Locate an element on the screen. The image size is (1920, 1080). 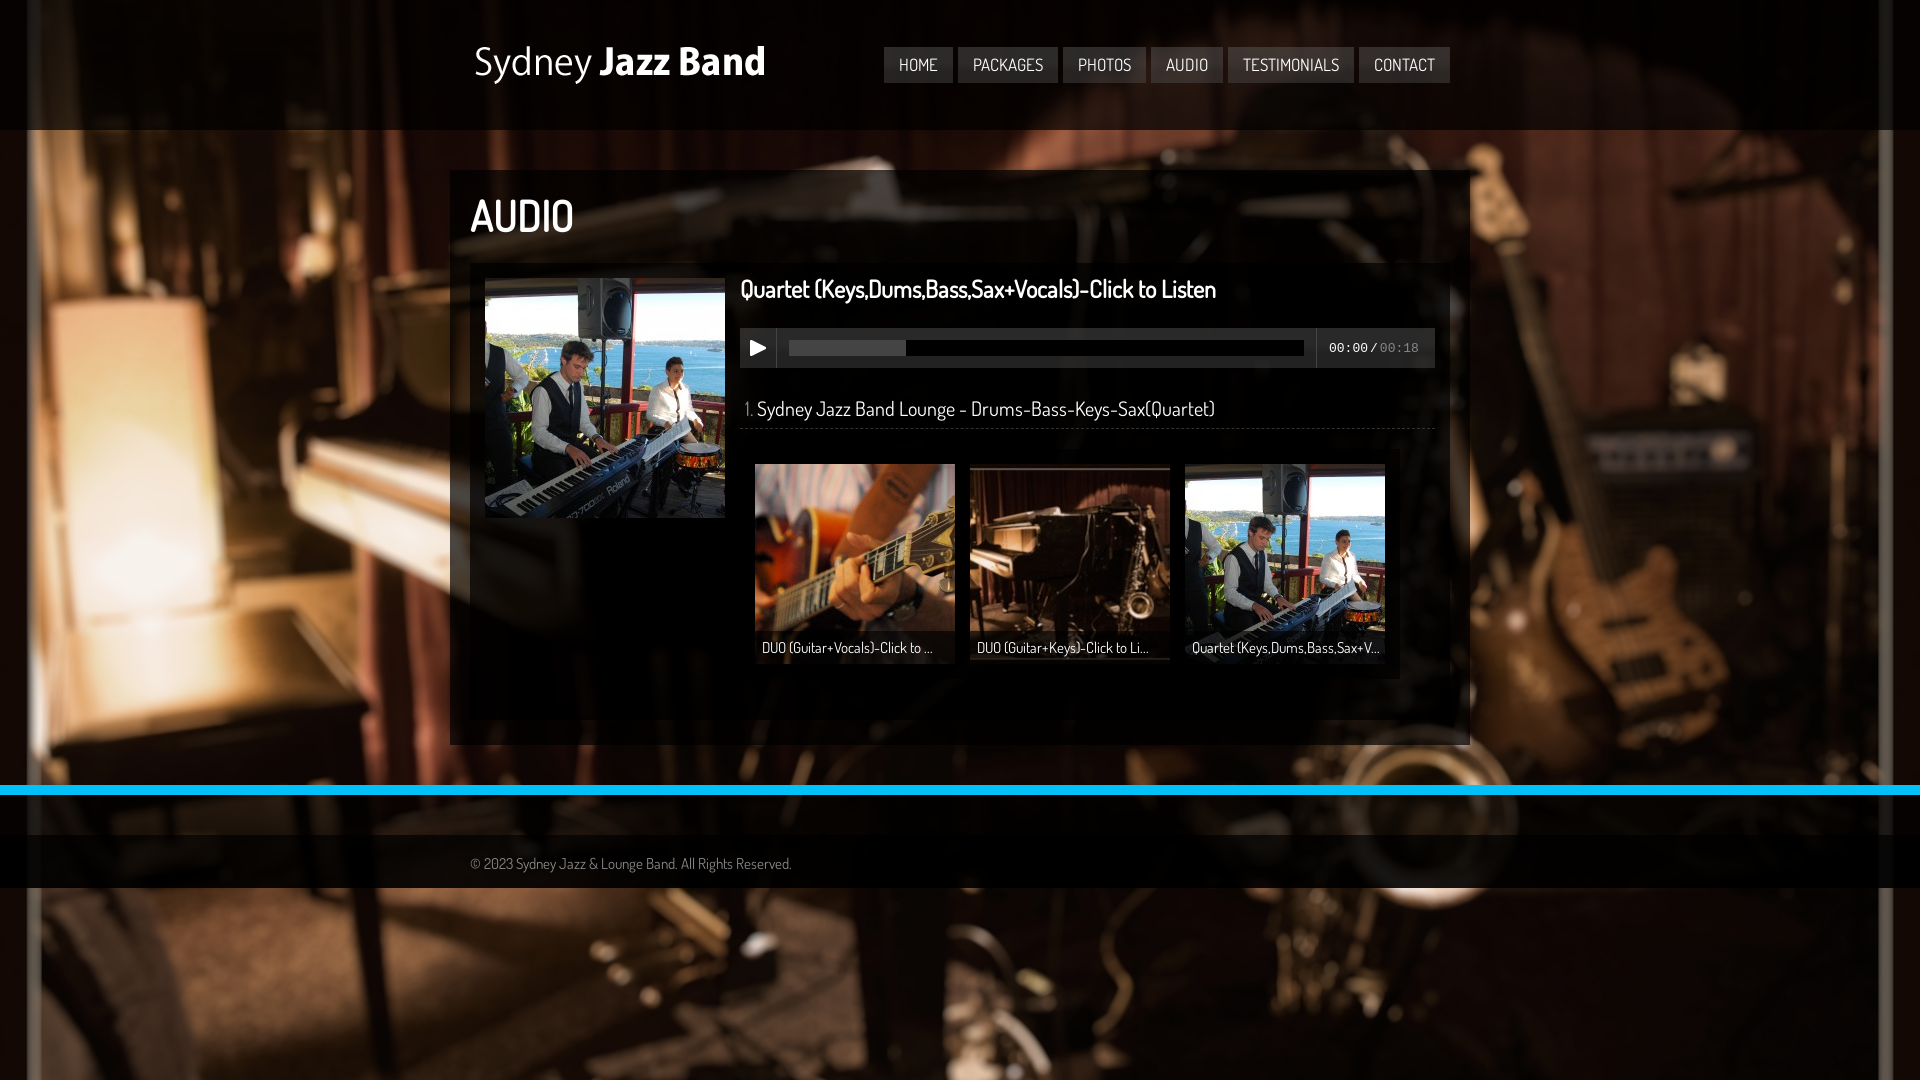
PACKAGES is located at coordinates (1008, 65).